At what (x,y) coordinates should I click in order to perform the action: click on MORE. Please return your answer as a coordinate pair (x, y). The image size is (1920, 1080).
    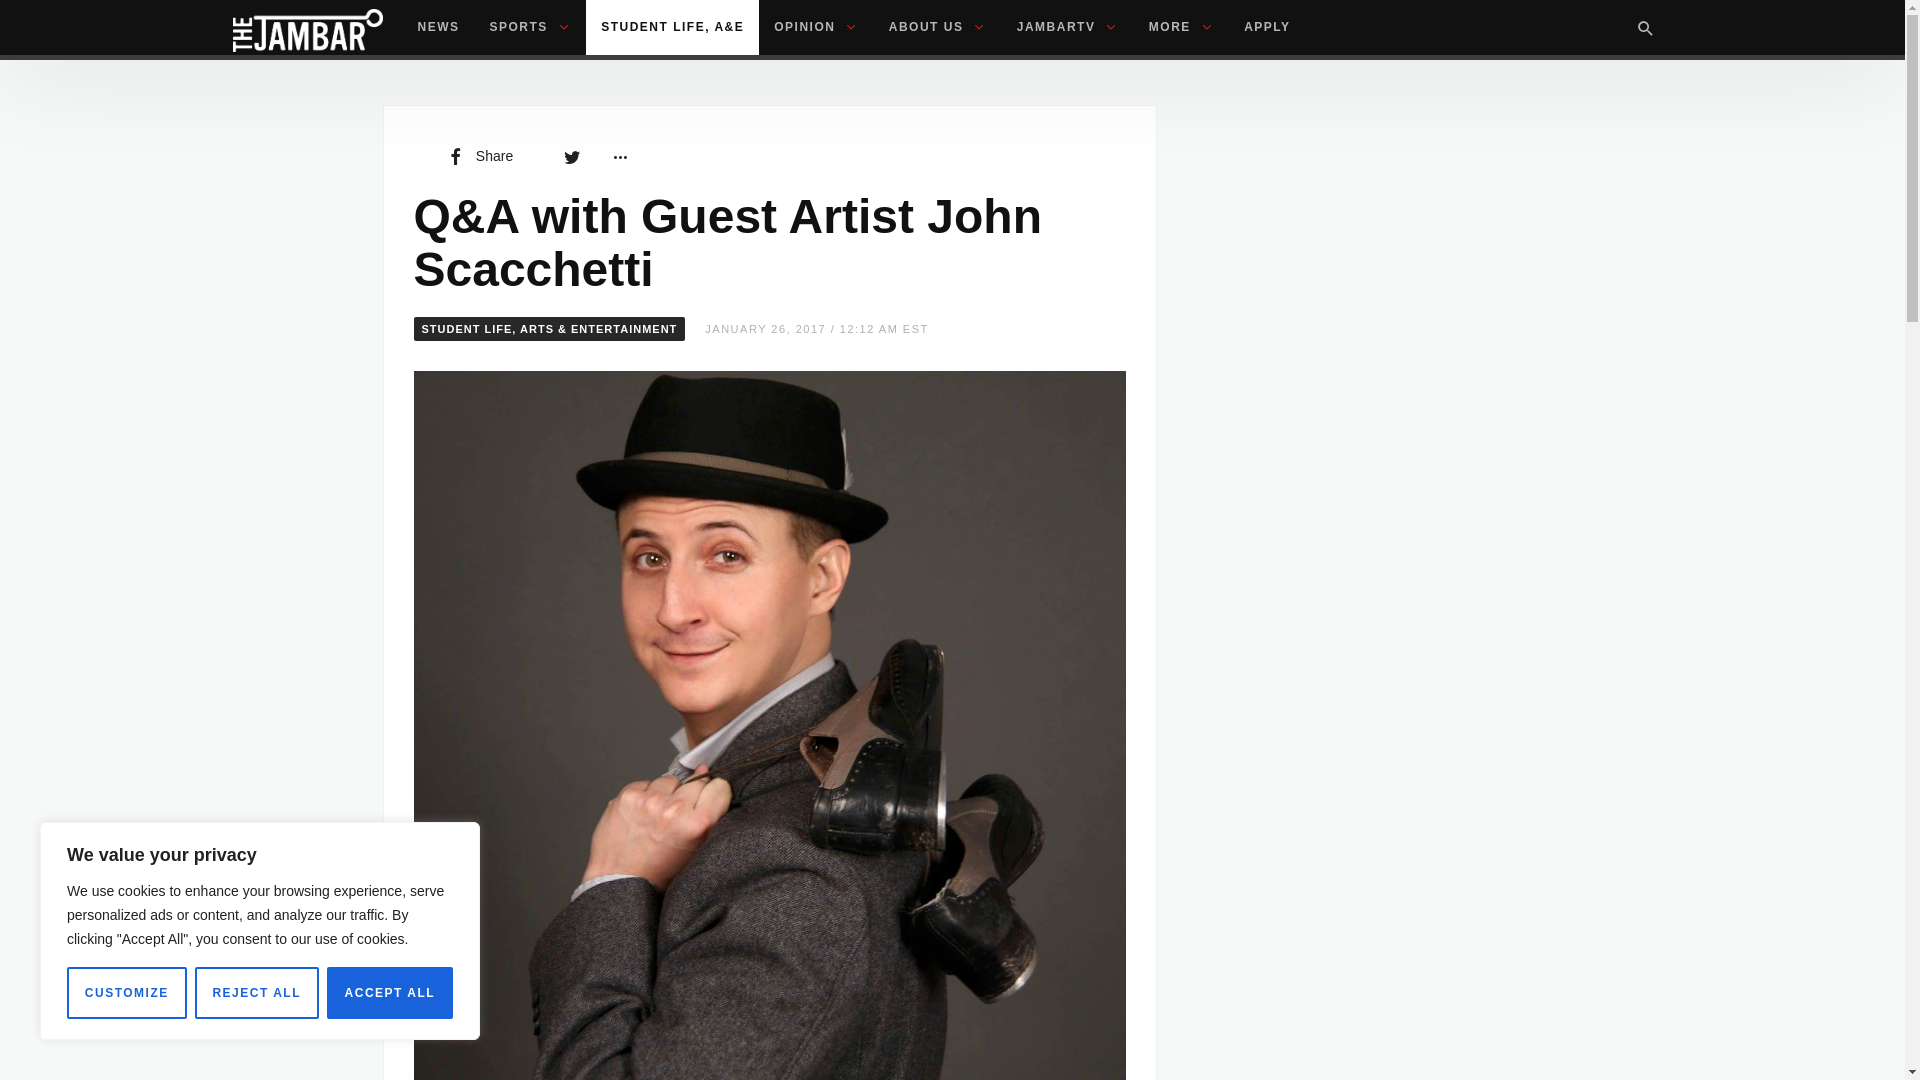
    Looking at the image, I should click on (1181, 28).